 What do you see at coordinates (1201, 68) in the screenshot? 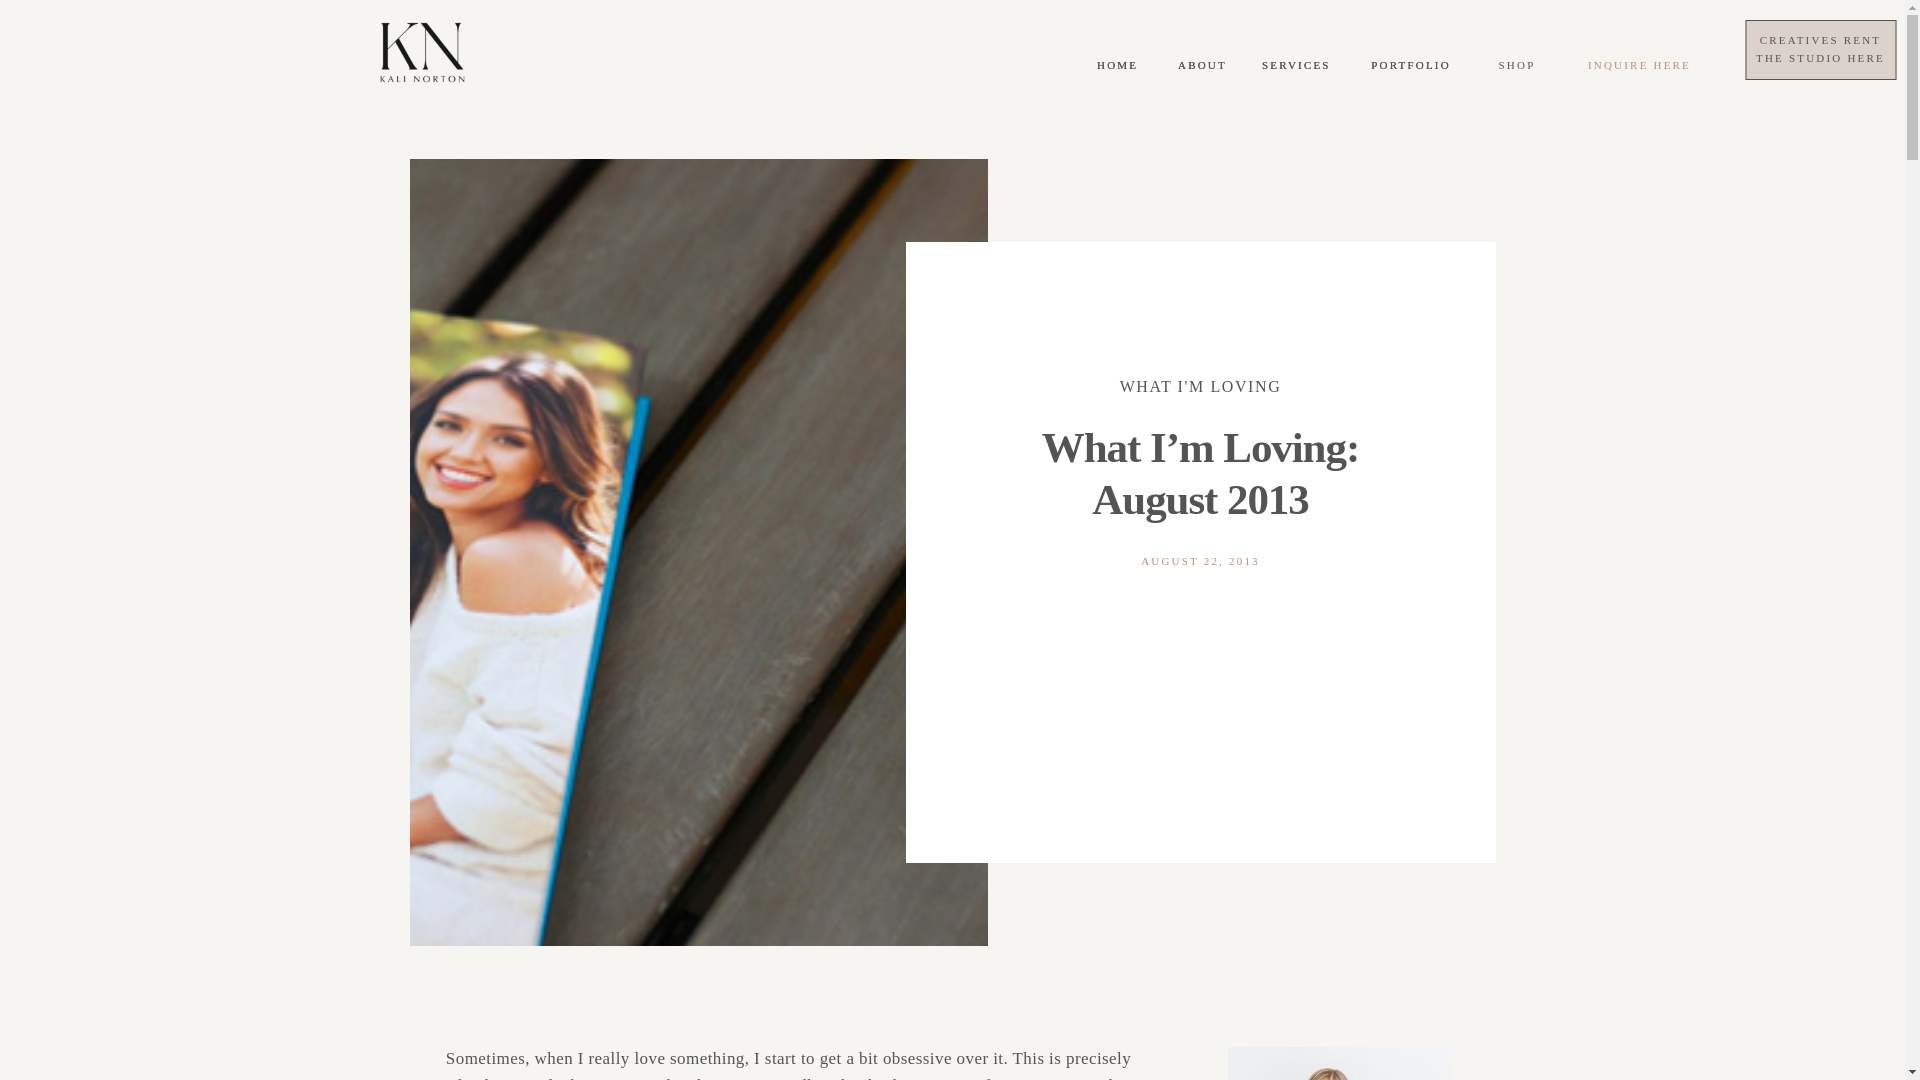
I see `HOME` at bounding box center [1201, 68].